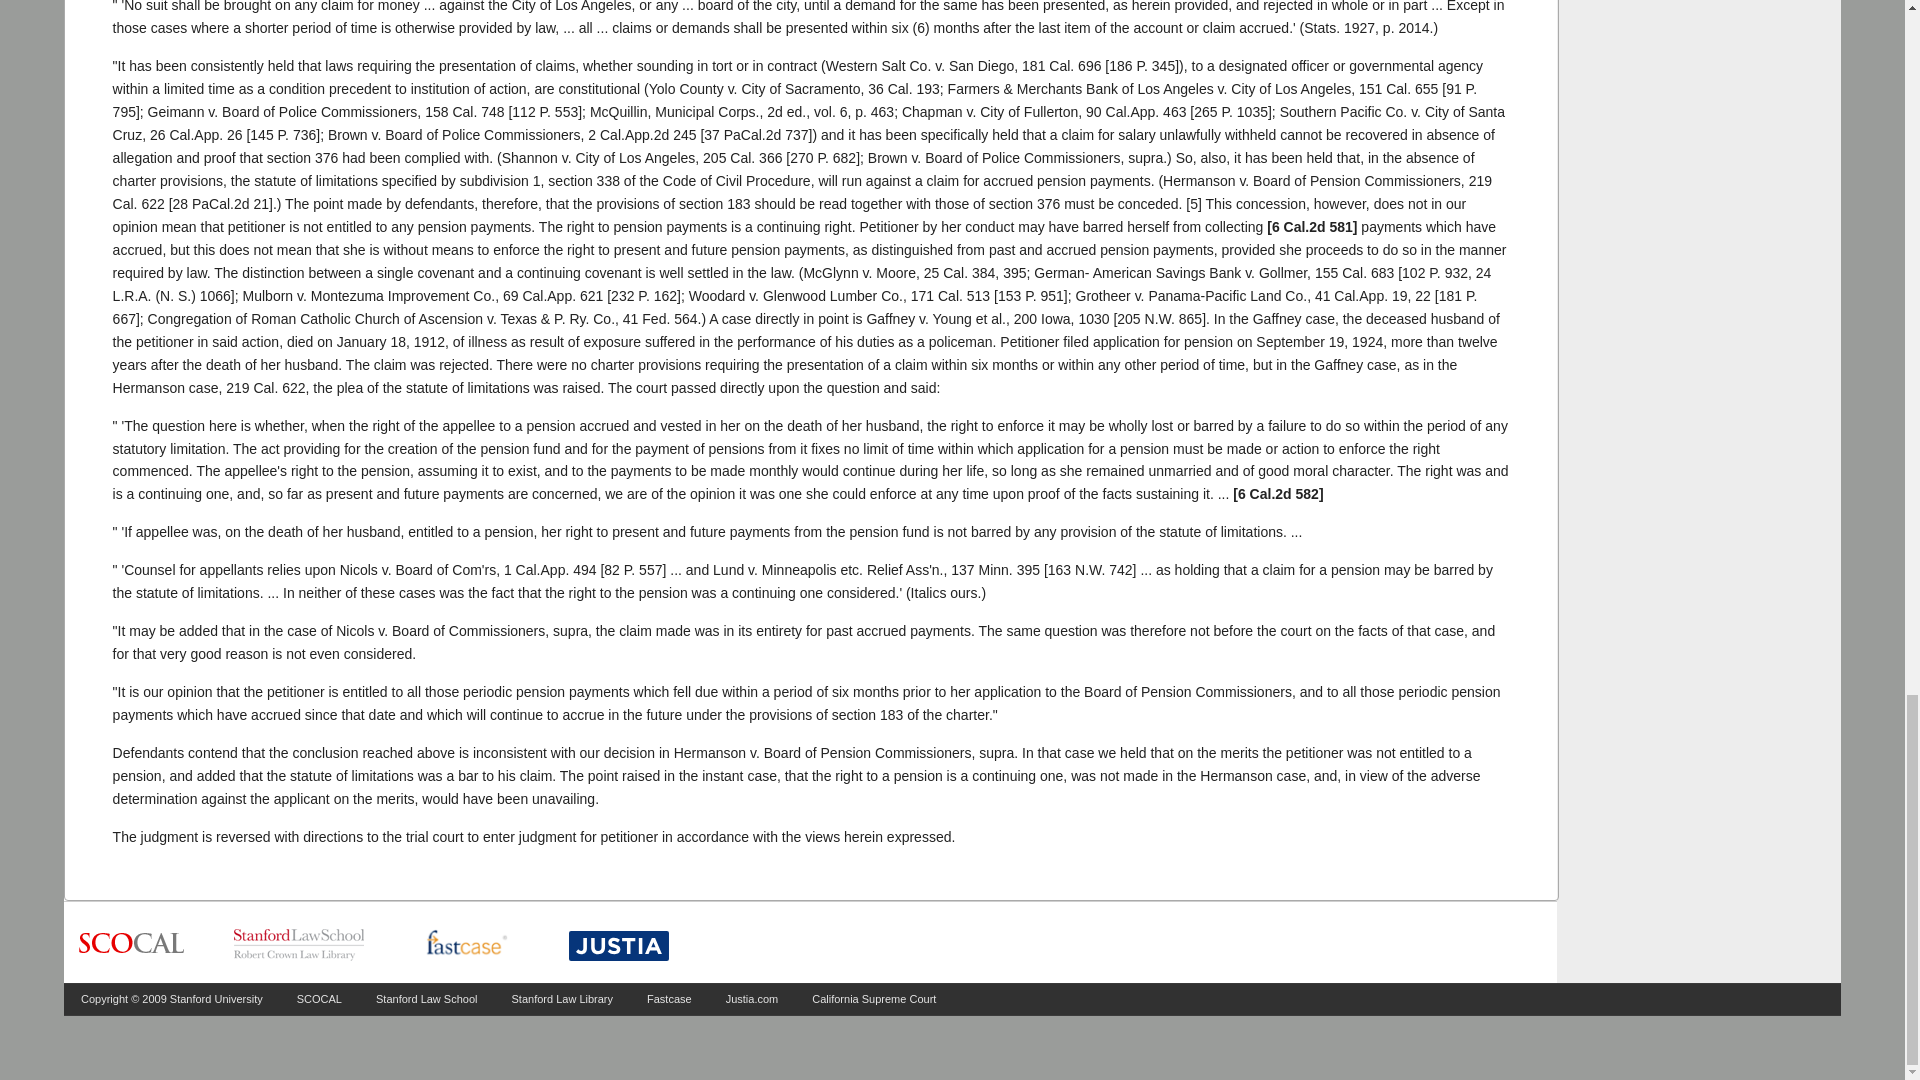  Describe the element at coordinates (669, 998) in the screenshot. I see `Fastcase` at that location.